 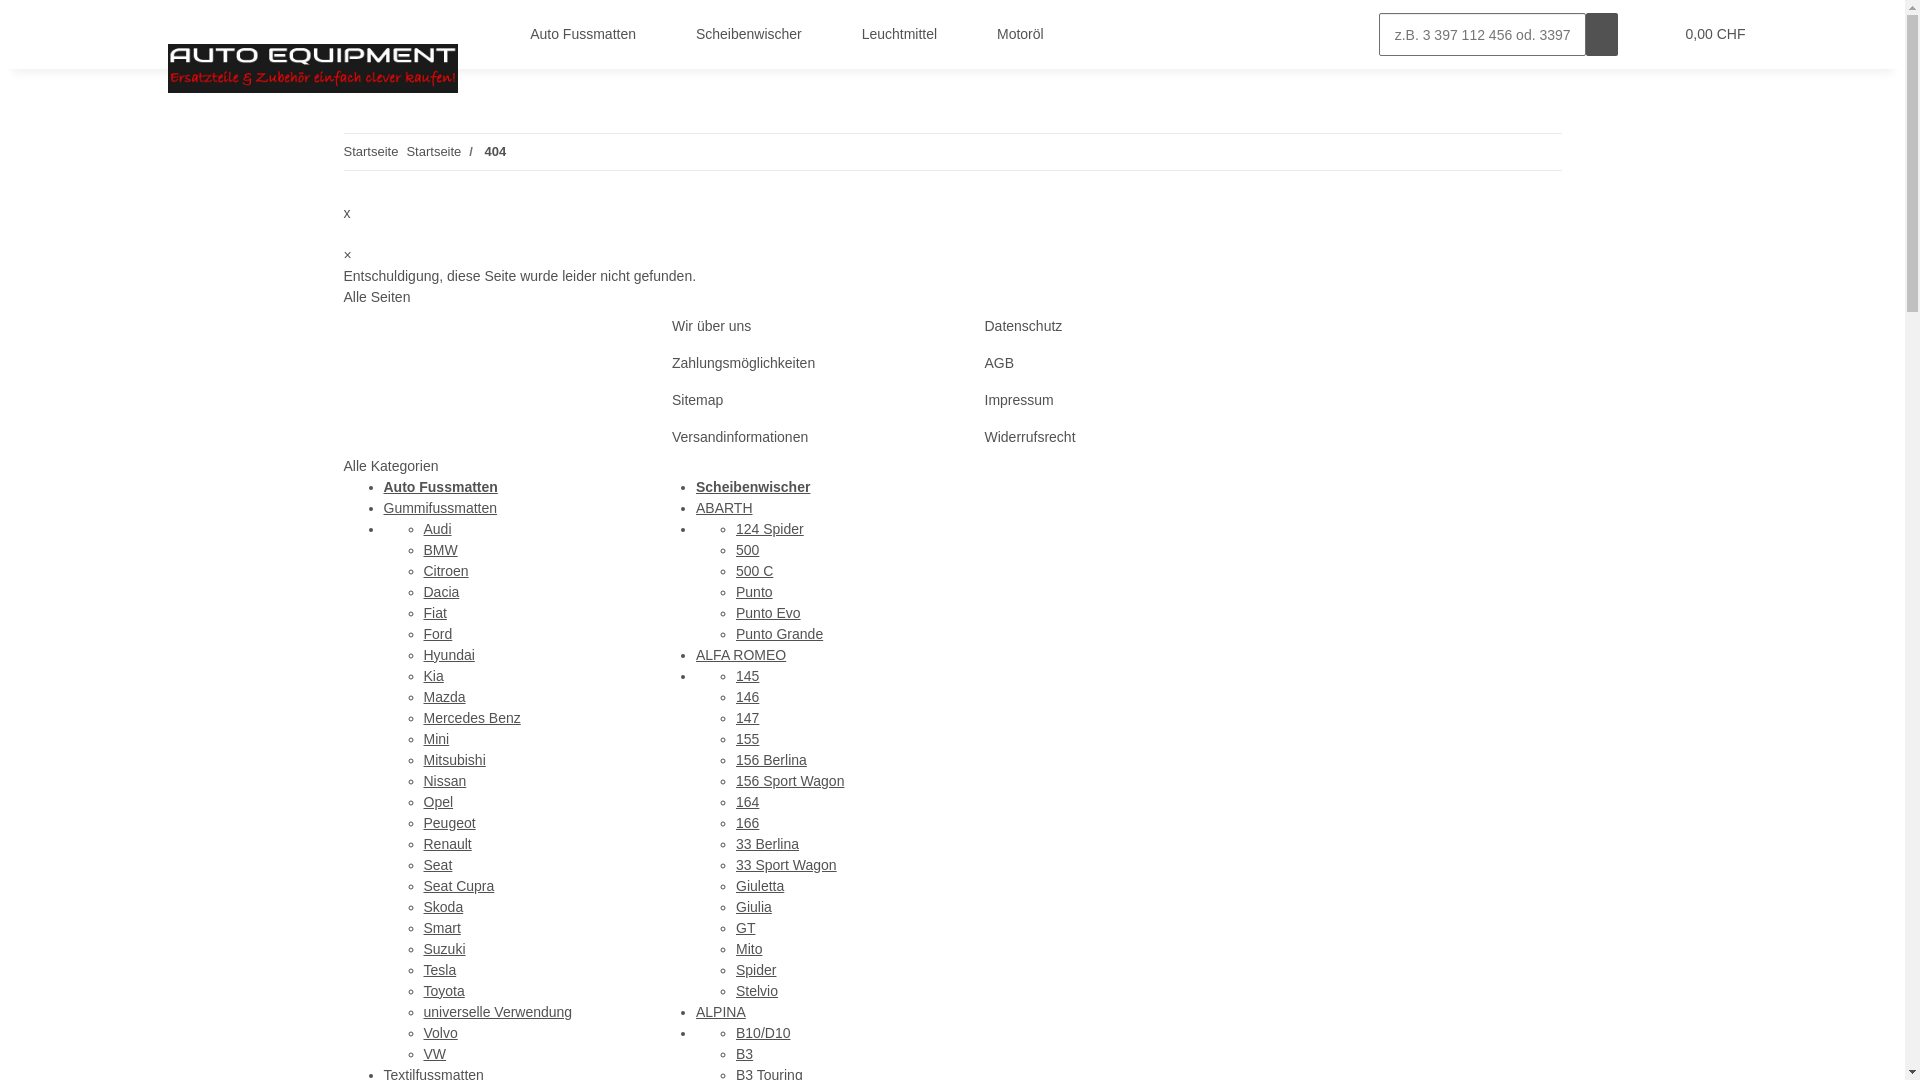 I want to click on Auto Fussmatten, so click(x=441, y=486).